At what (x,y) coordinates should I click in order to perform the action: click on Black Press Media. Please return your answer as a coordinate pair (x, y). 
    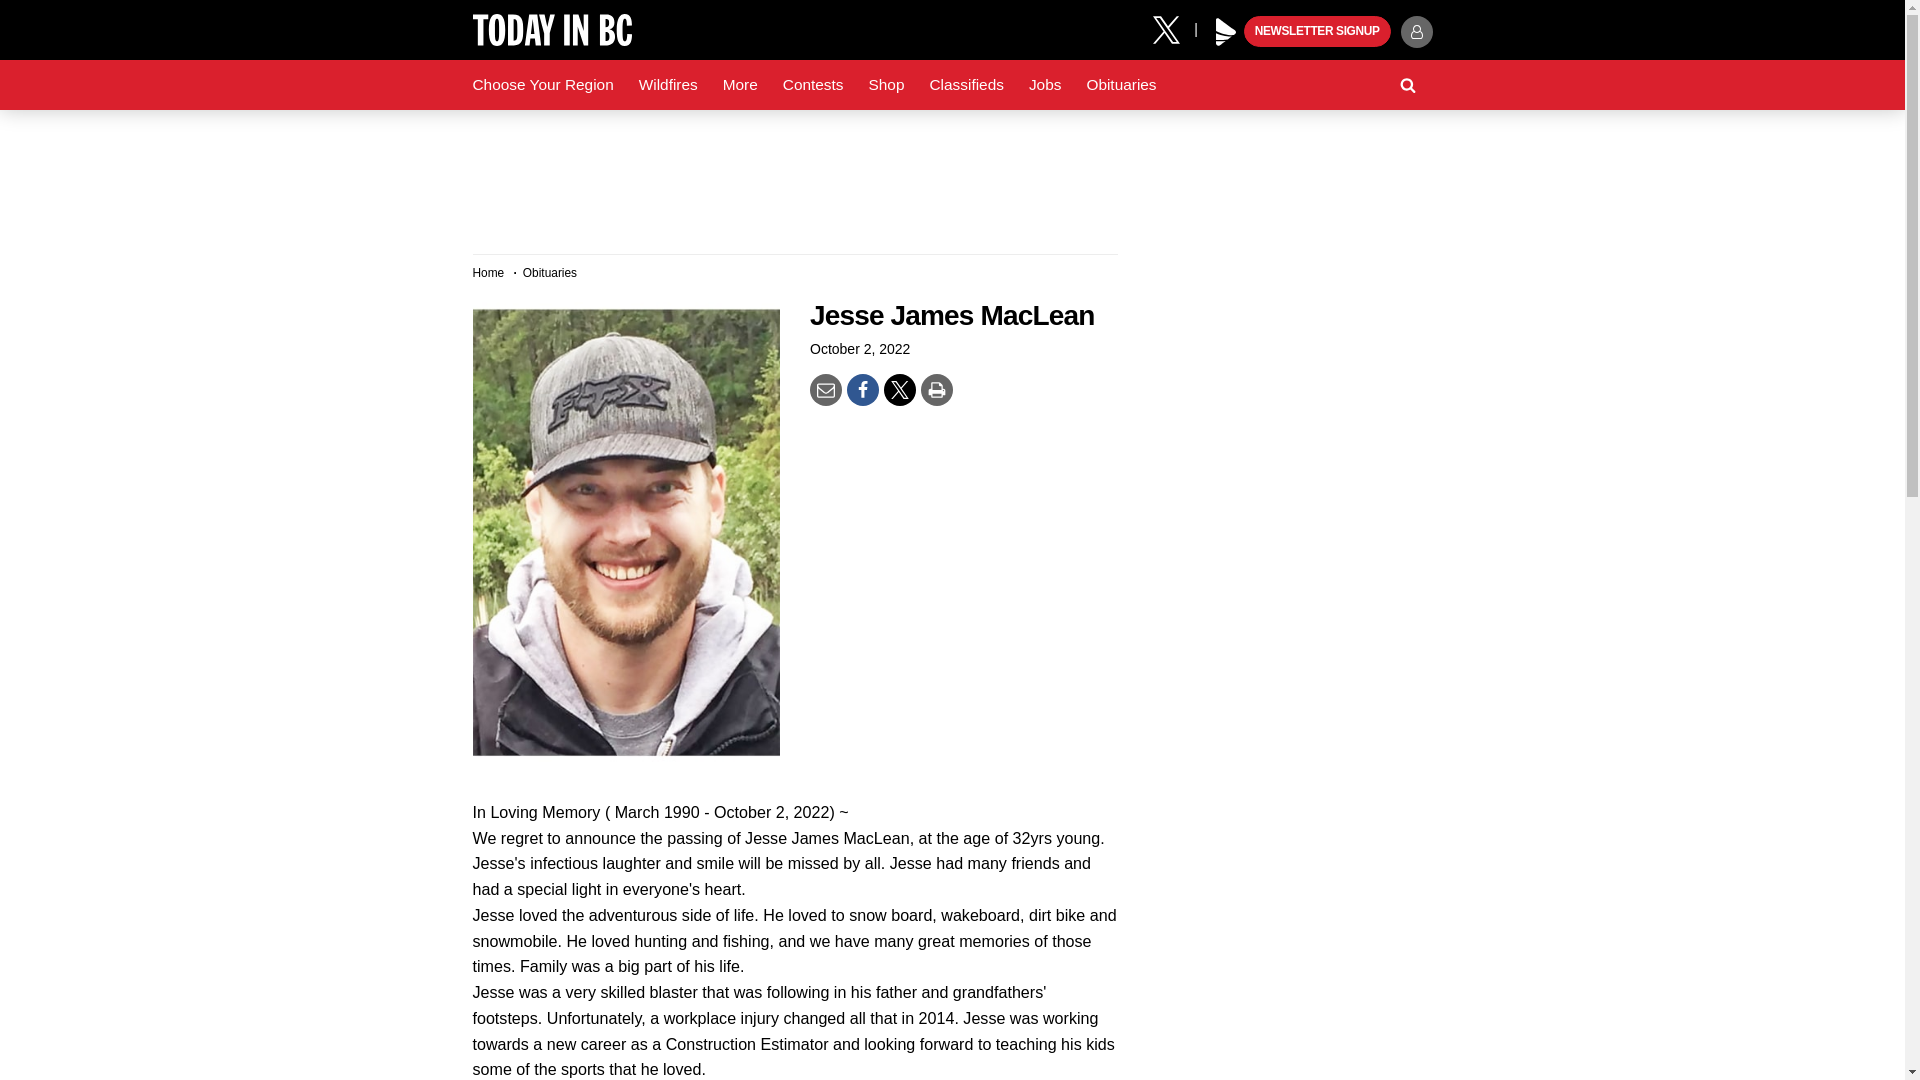
    Looking at the image, I should click on (1226, 32).